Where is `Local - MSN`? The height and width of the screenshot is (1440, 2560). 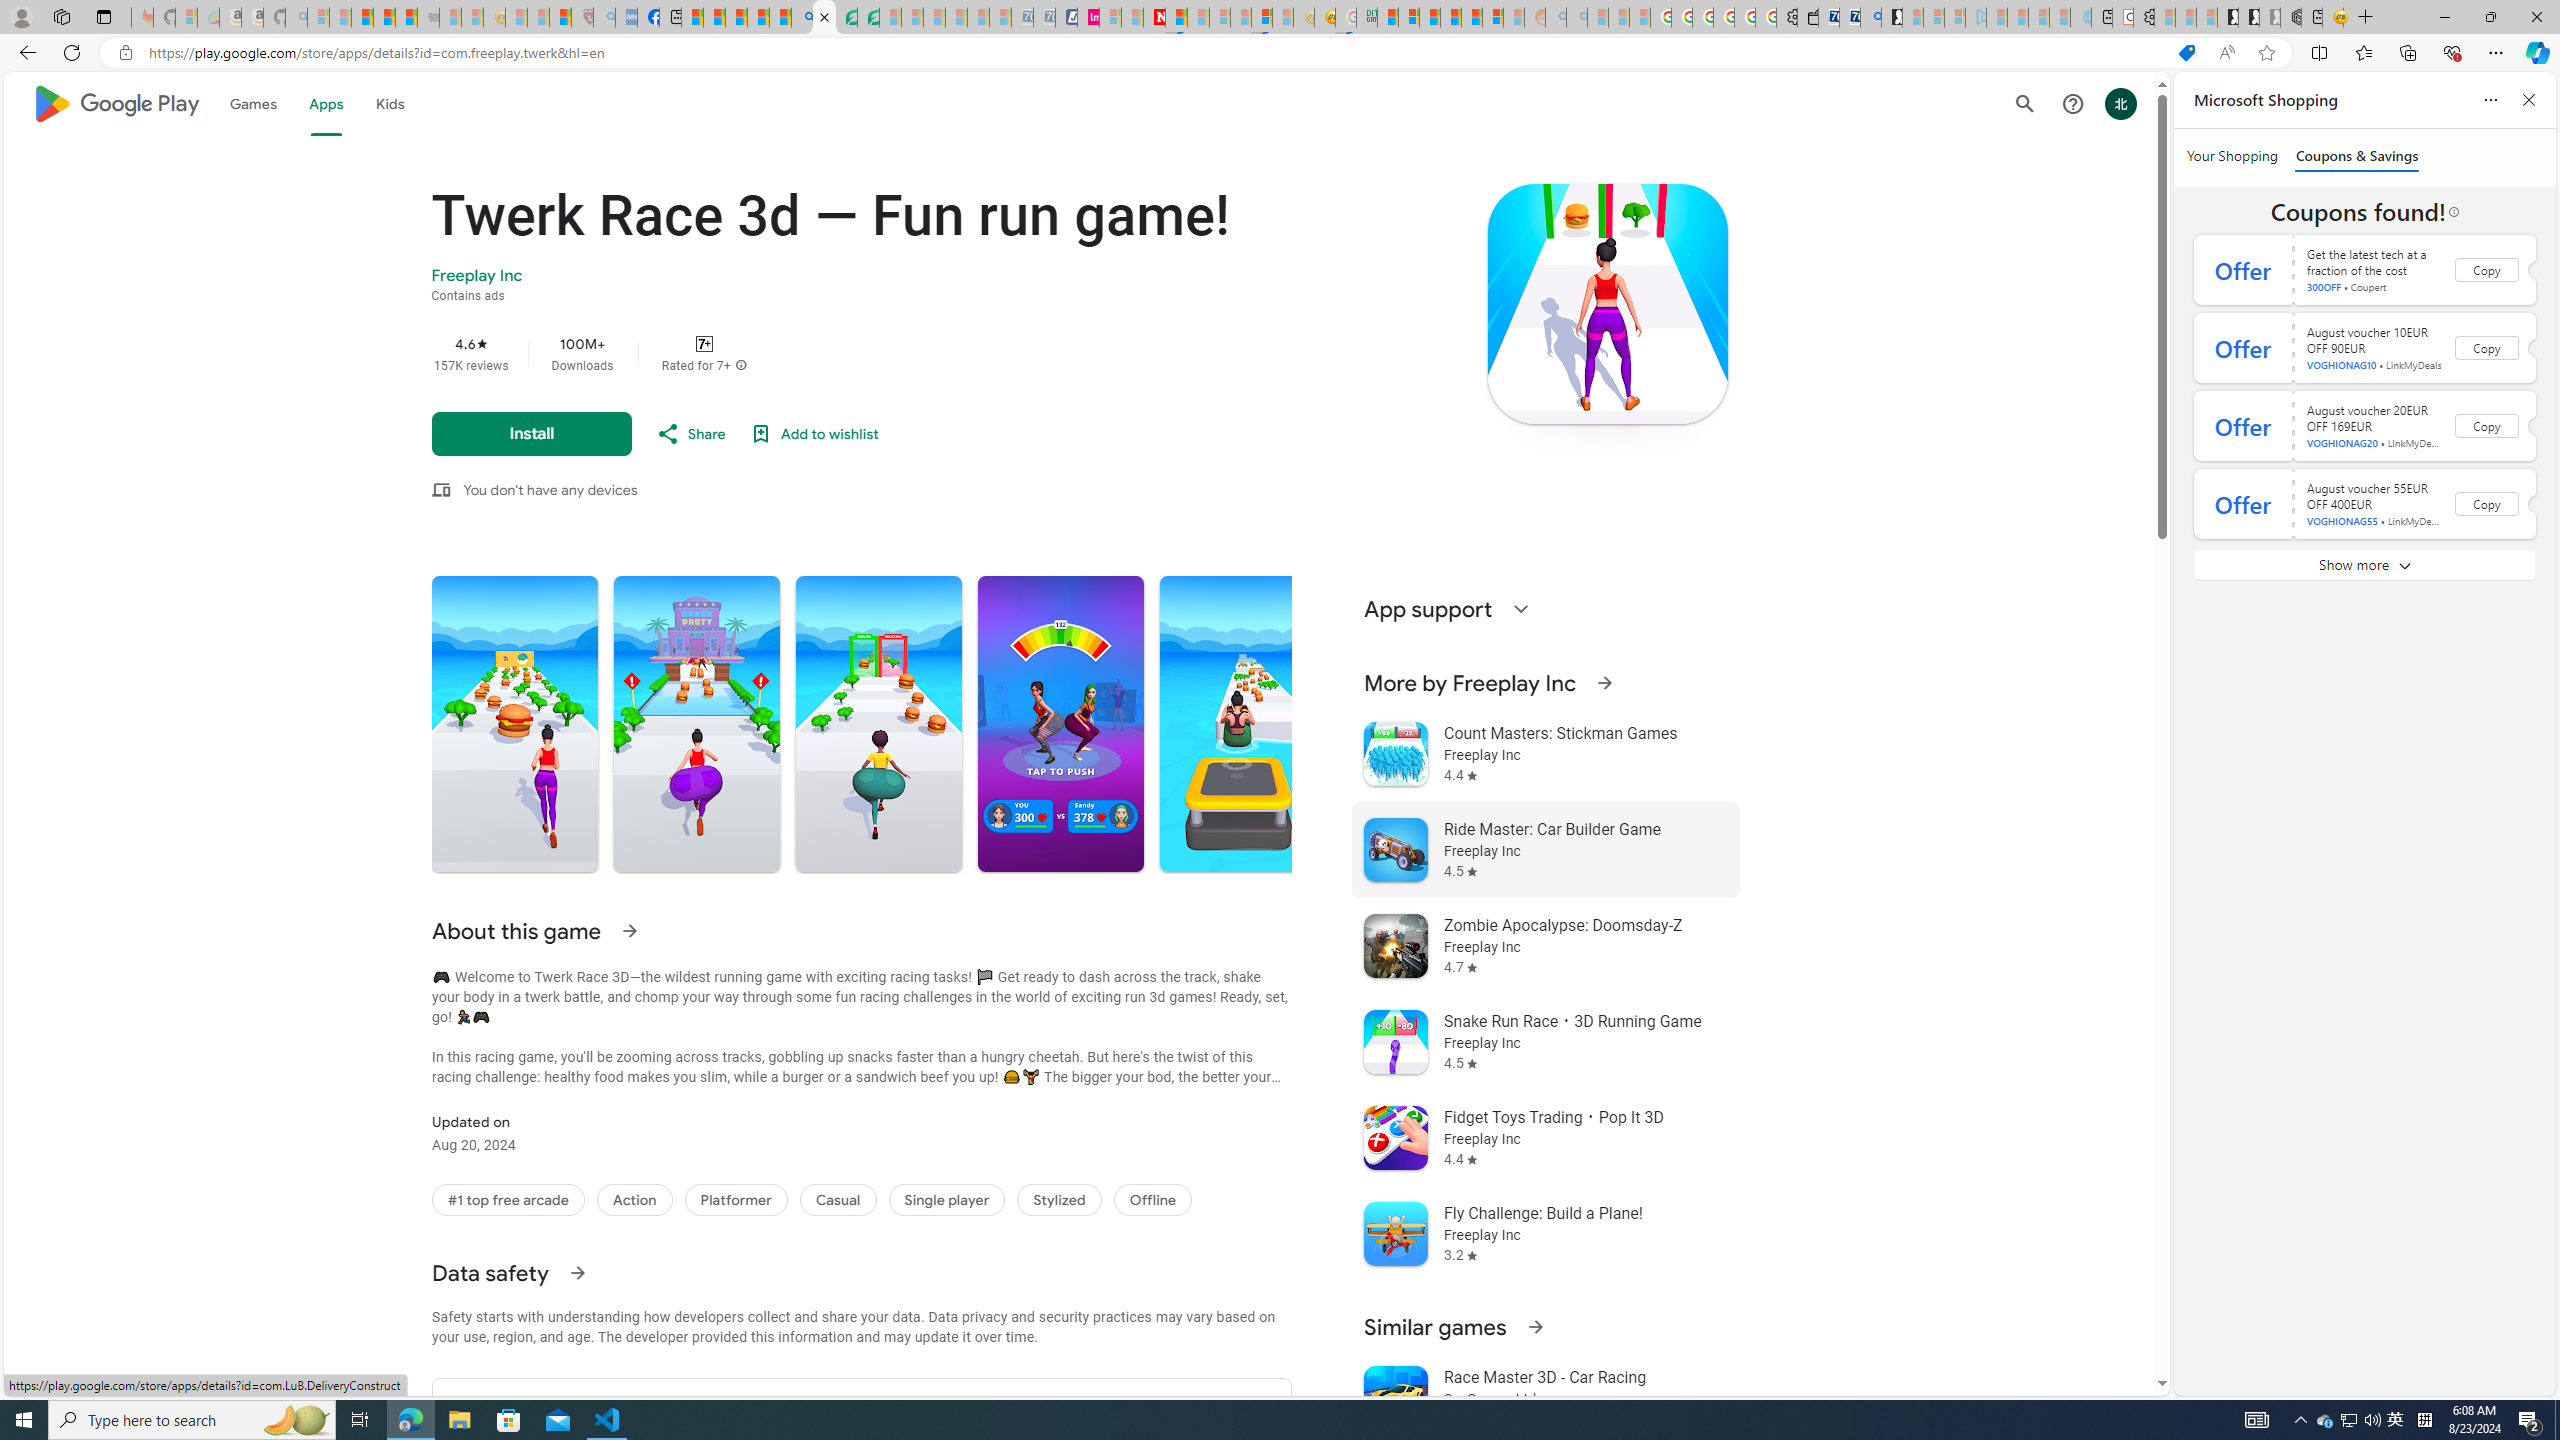 Local - MSN is located at coordinates (560, 17).